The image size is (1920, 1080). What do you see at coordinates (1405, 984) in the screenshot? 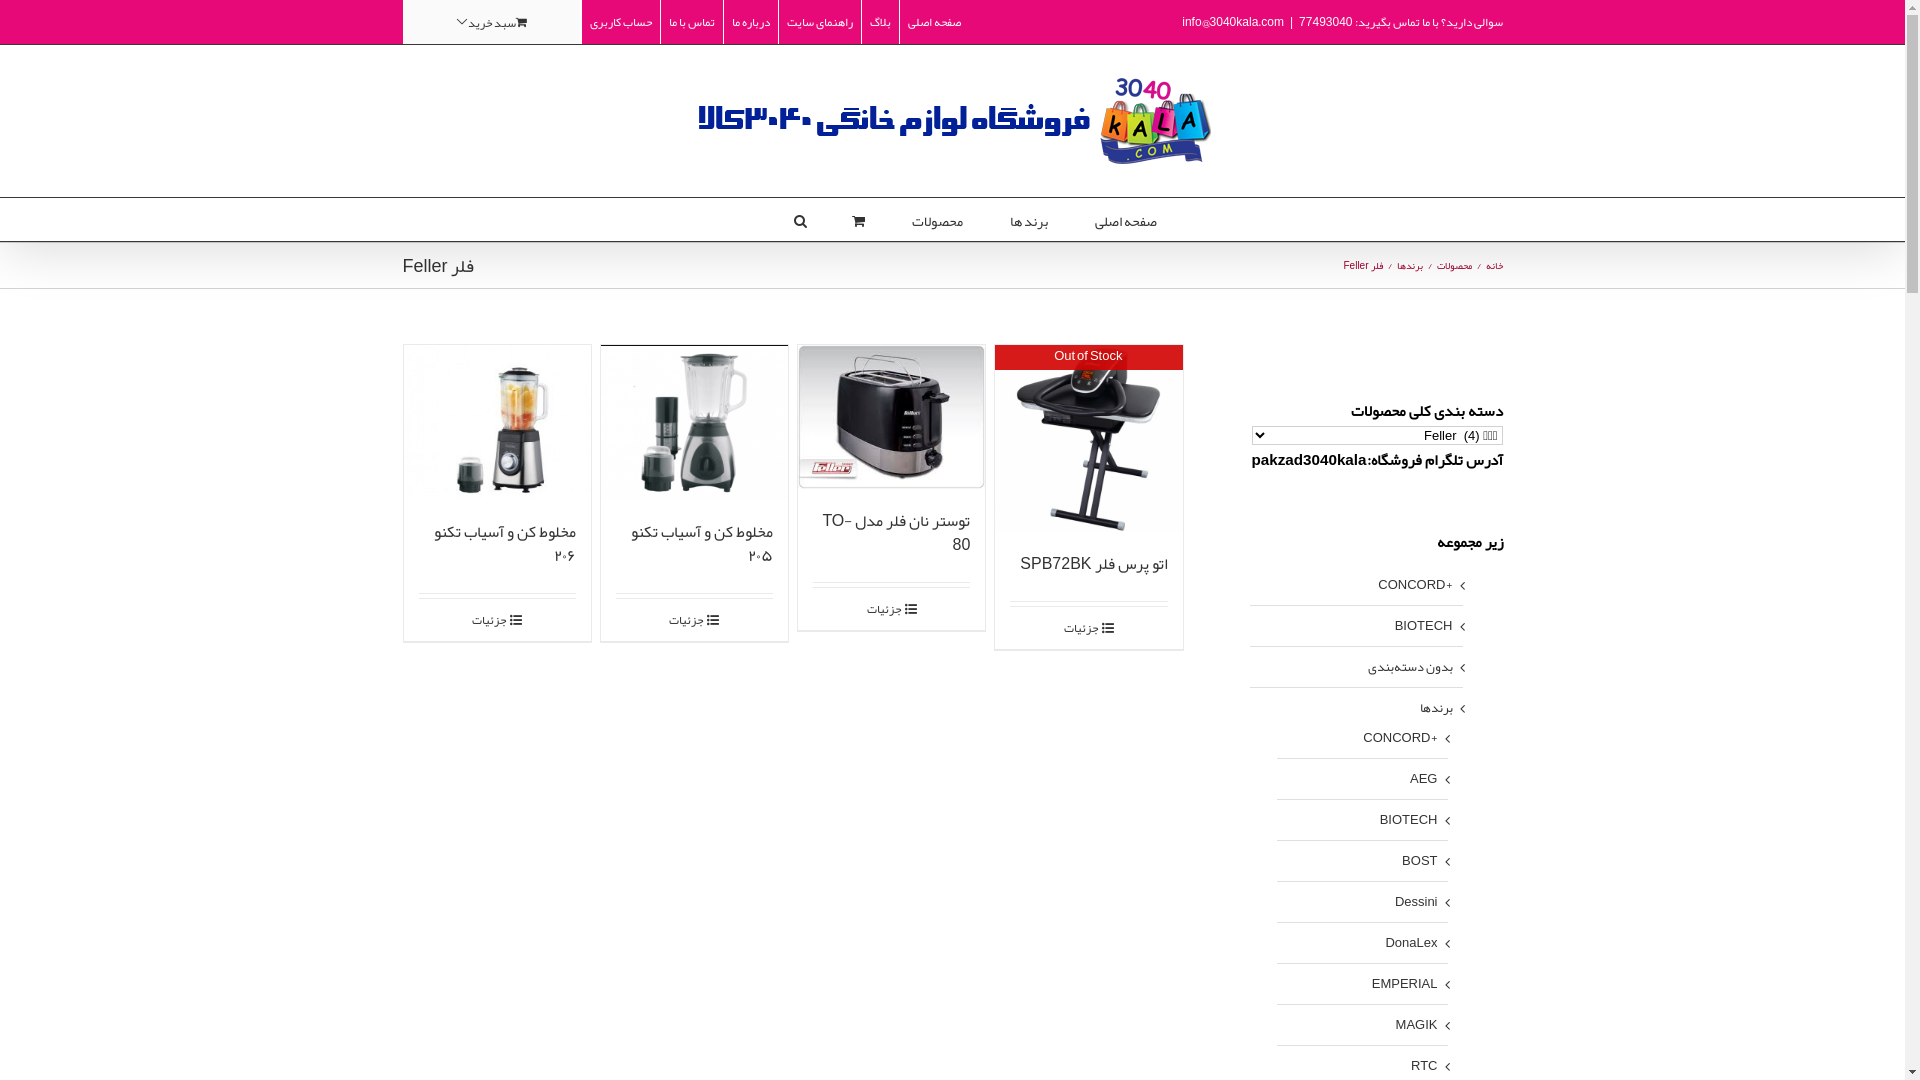
I see `EMPERIAL` at bounding box center [1405, 984].